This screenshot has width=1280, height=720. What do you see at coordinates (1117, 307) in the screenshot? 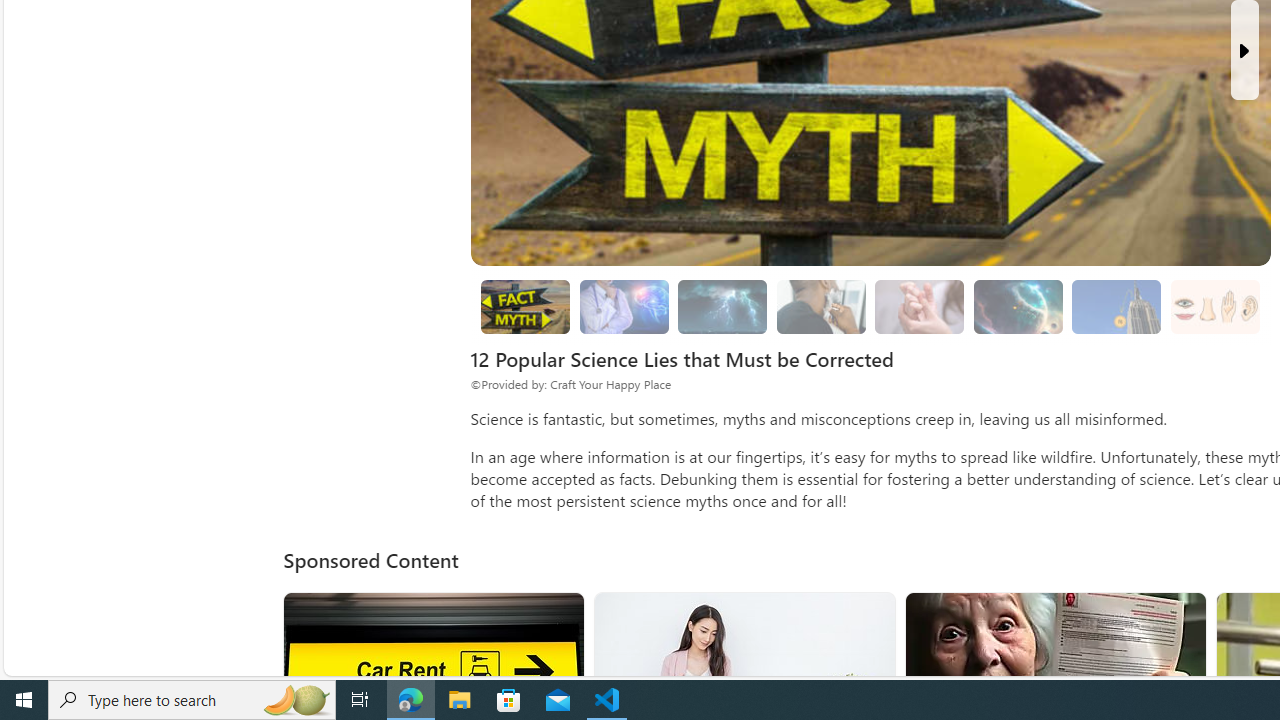
I see `Terminal Velocity of Falling Objects` at bounding box center [1117, 307].